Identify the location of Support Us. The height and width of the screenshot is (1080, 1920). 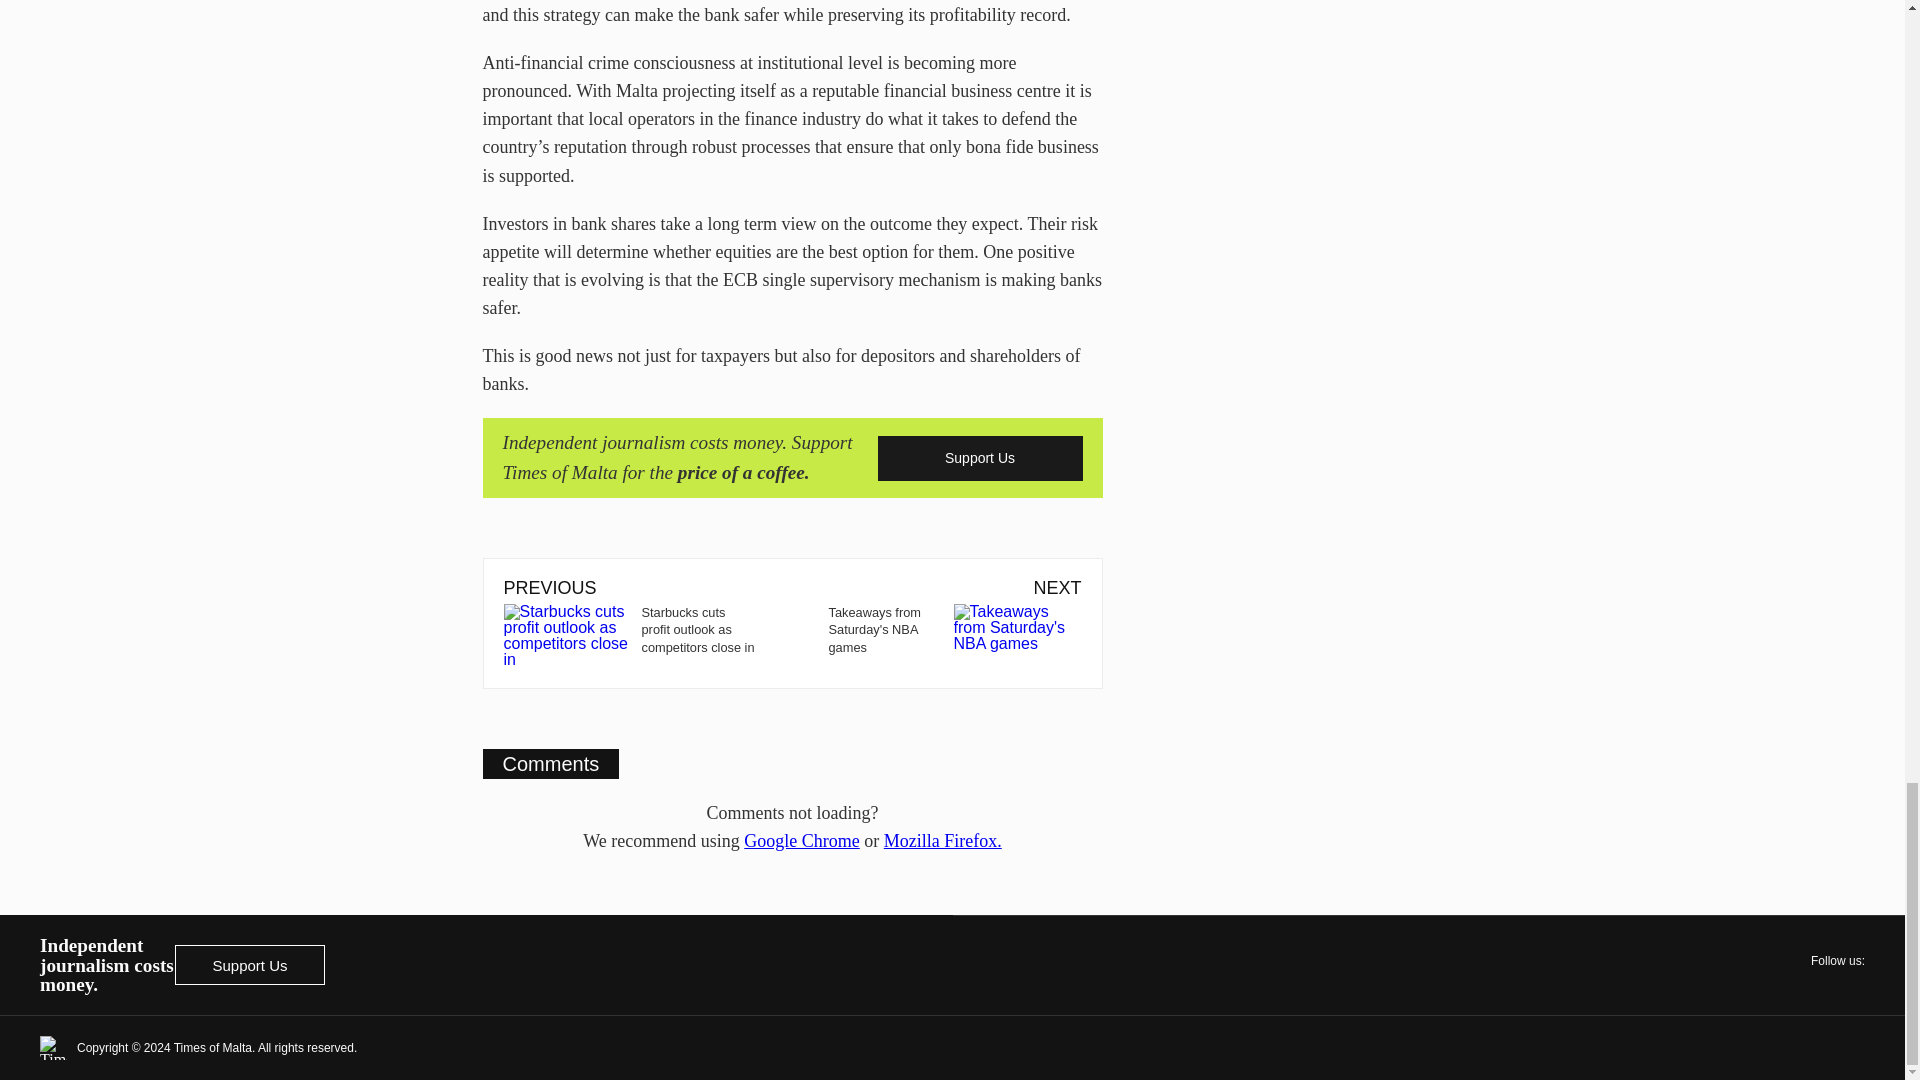
(980, 458).